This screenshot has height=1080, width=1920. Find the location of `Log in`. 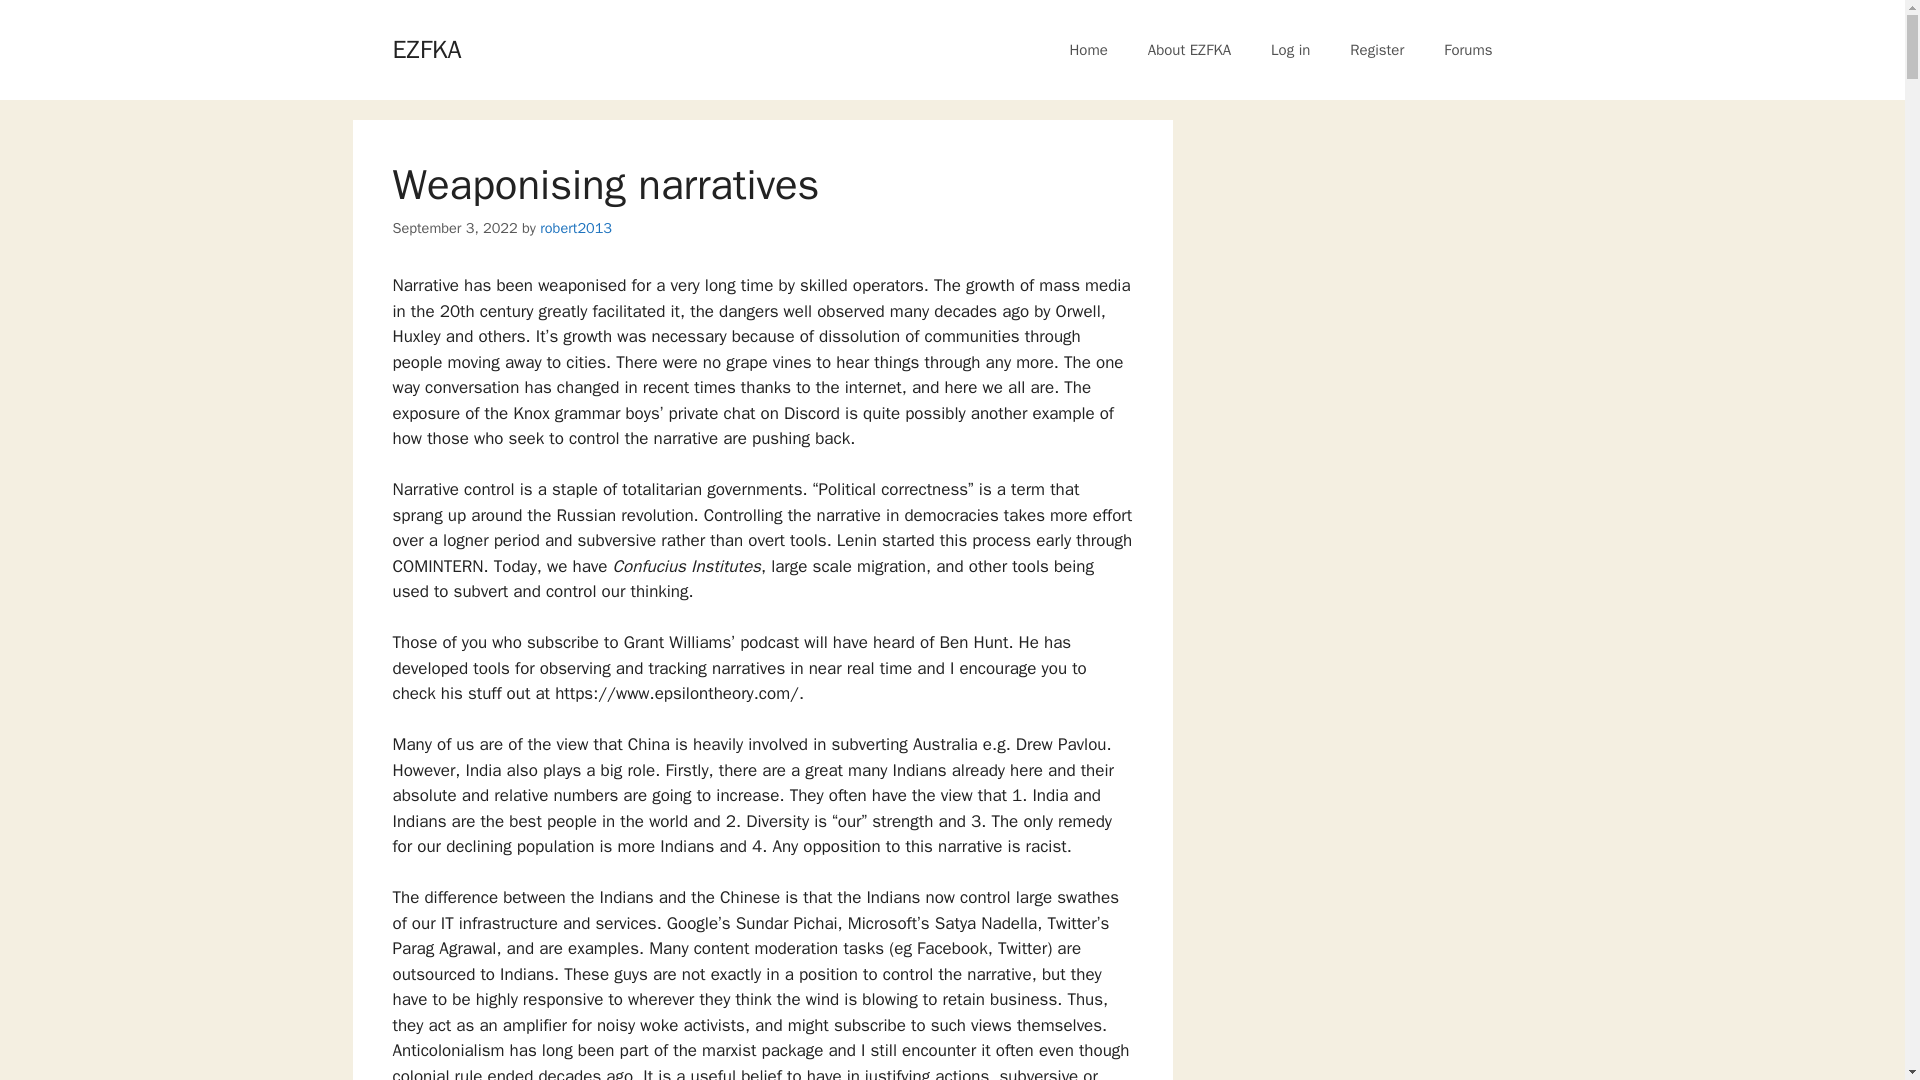

Log in is located at coordinates (1290, 50).